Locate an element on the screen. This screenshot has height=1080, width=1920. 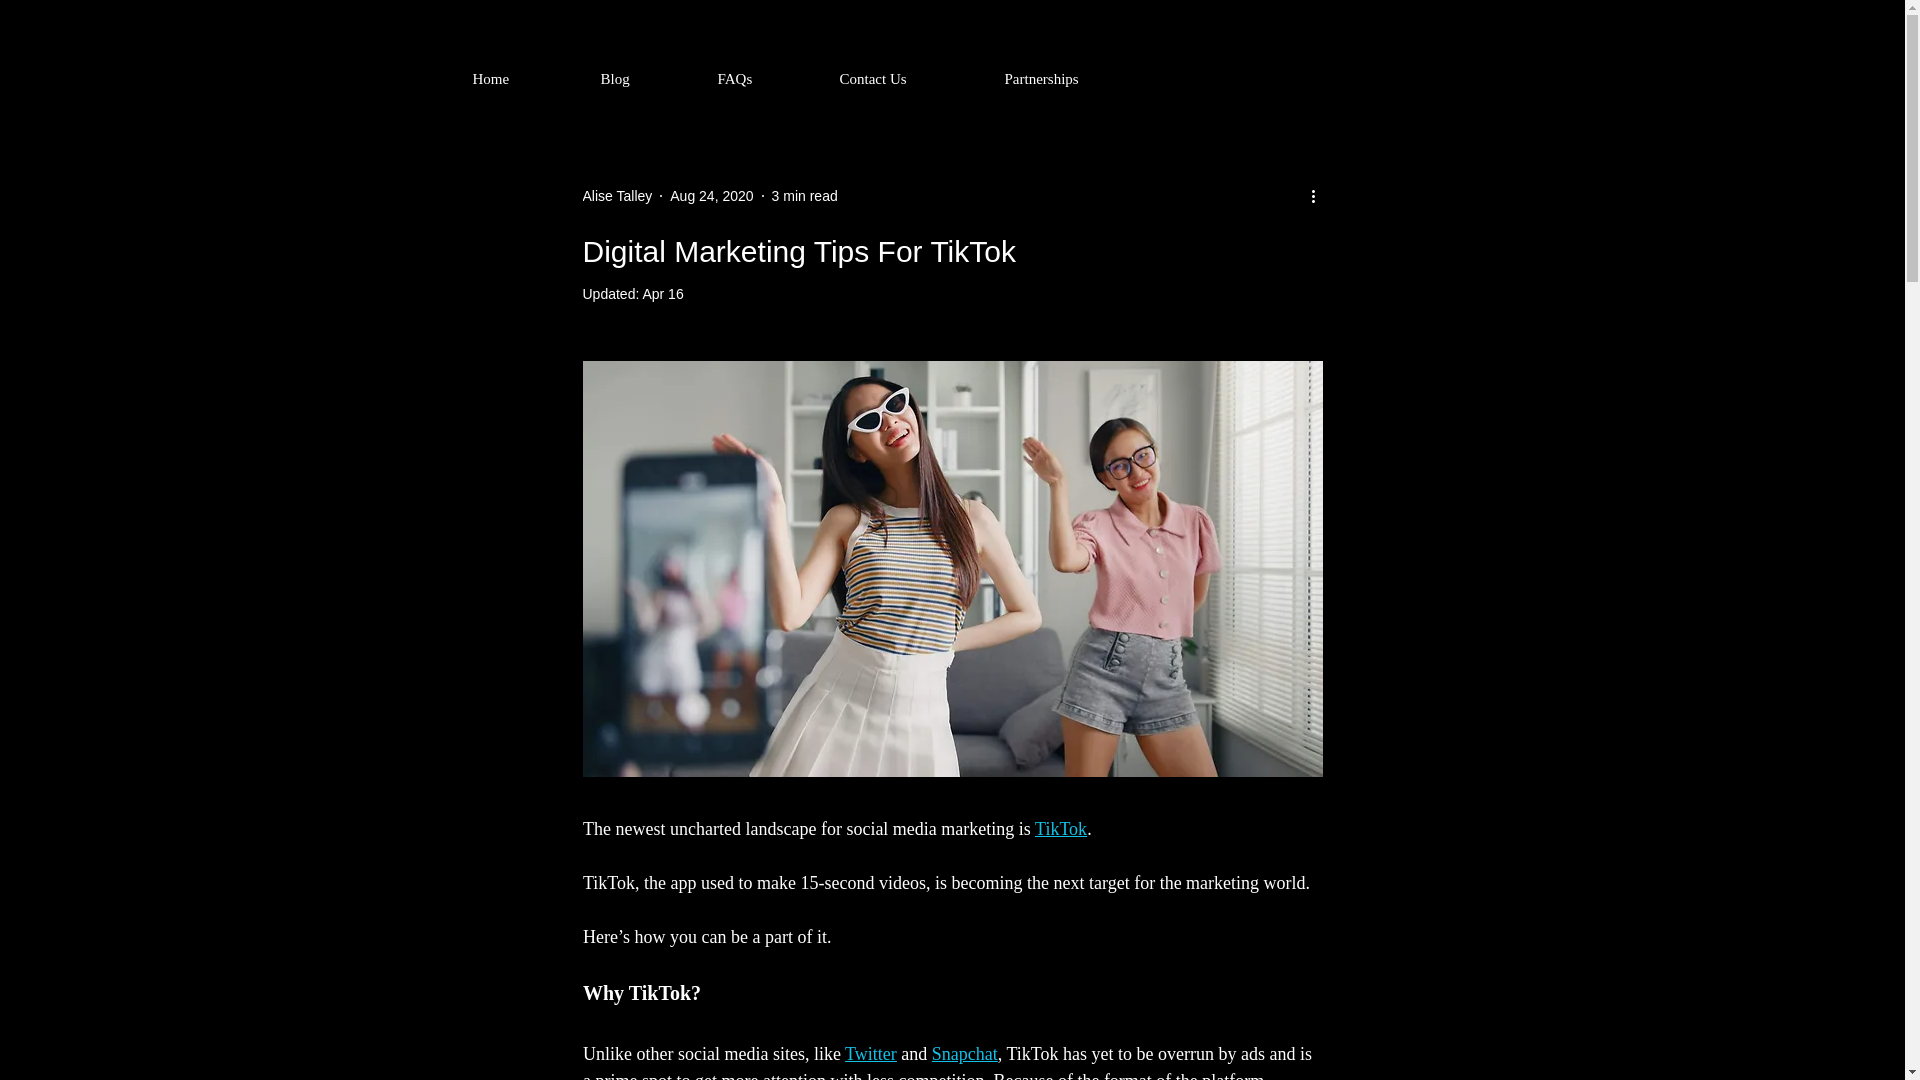
3 min read is located at coordinates (804, 196).